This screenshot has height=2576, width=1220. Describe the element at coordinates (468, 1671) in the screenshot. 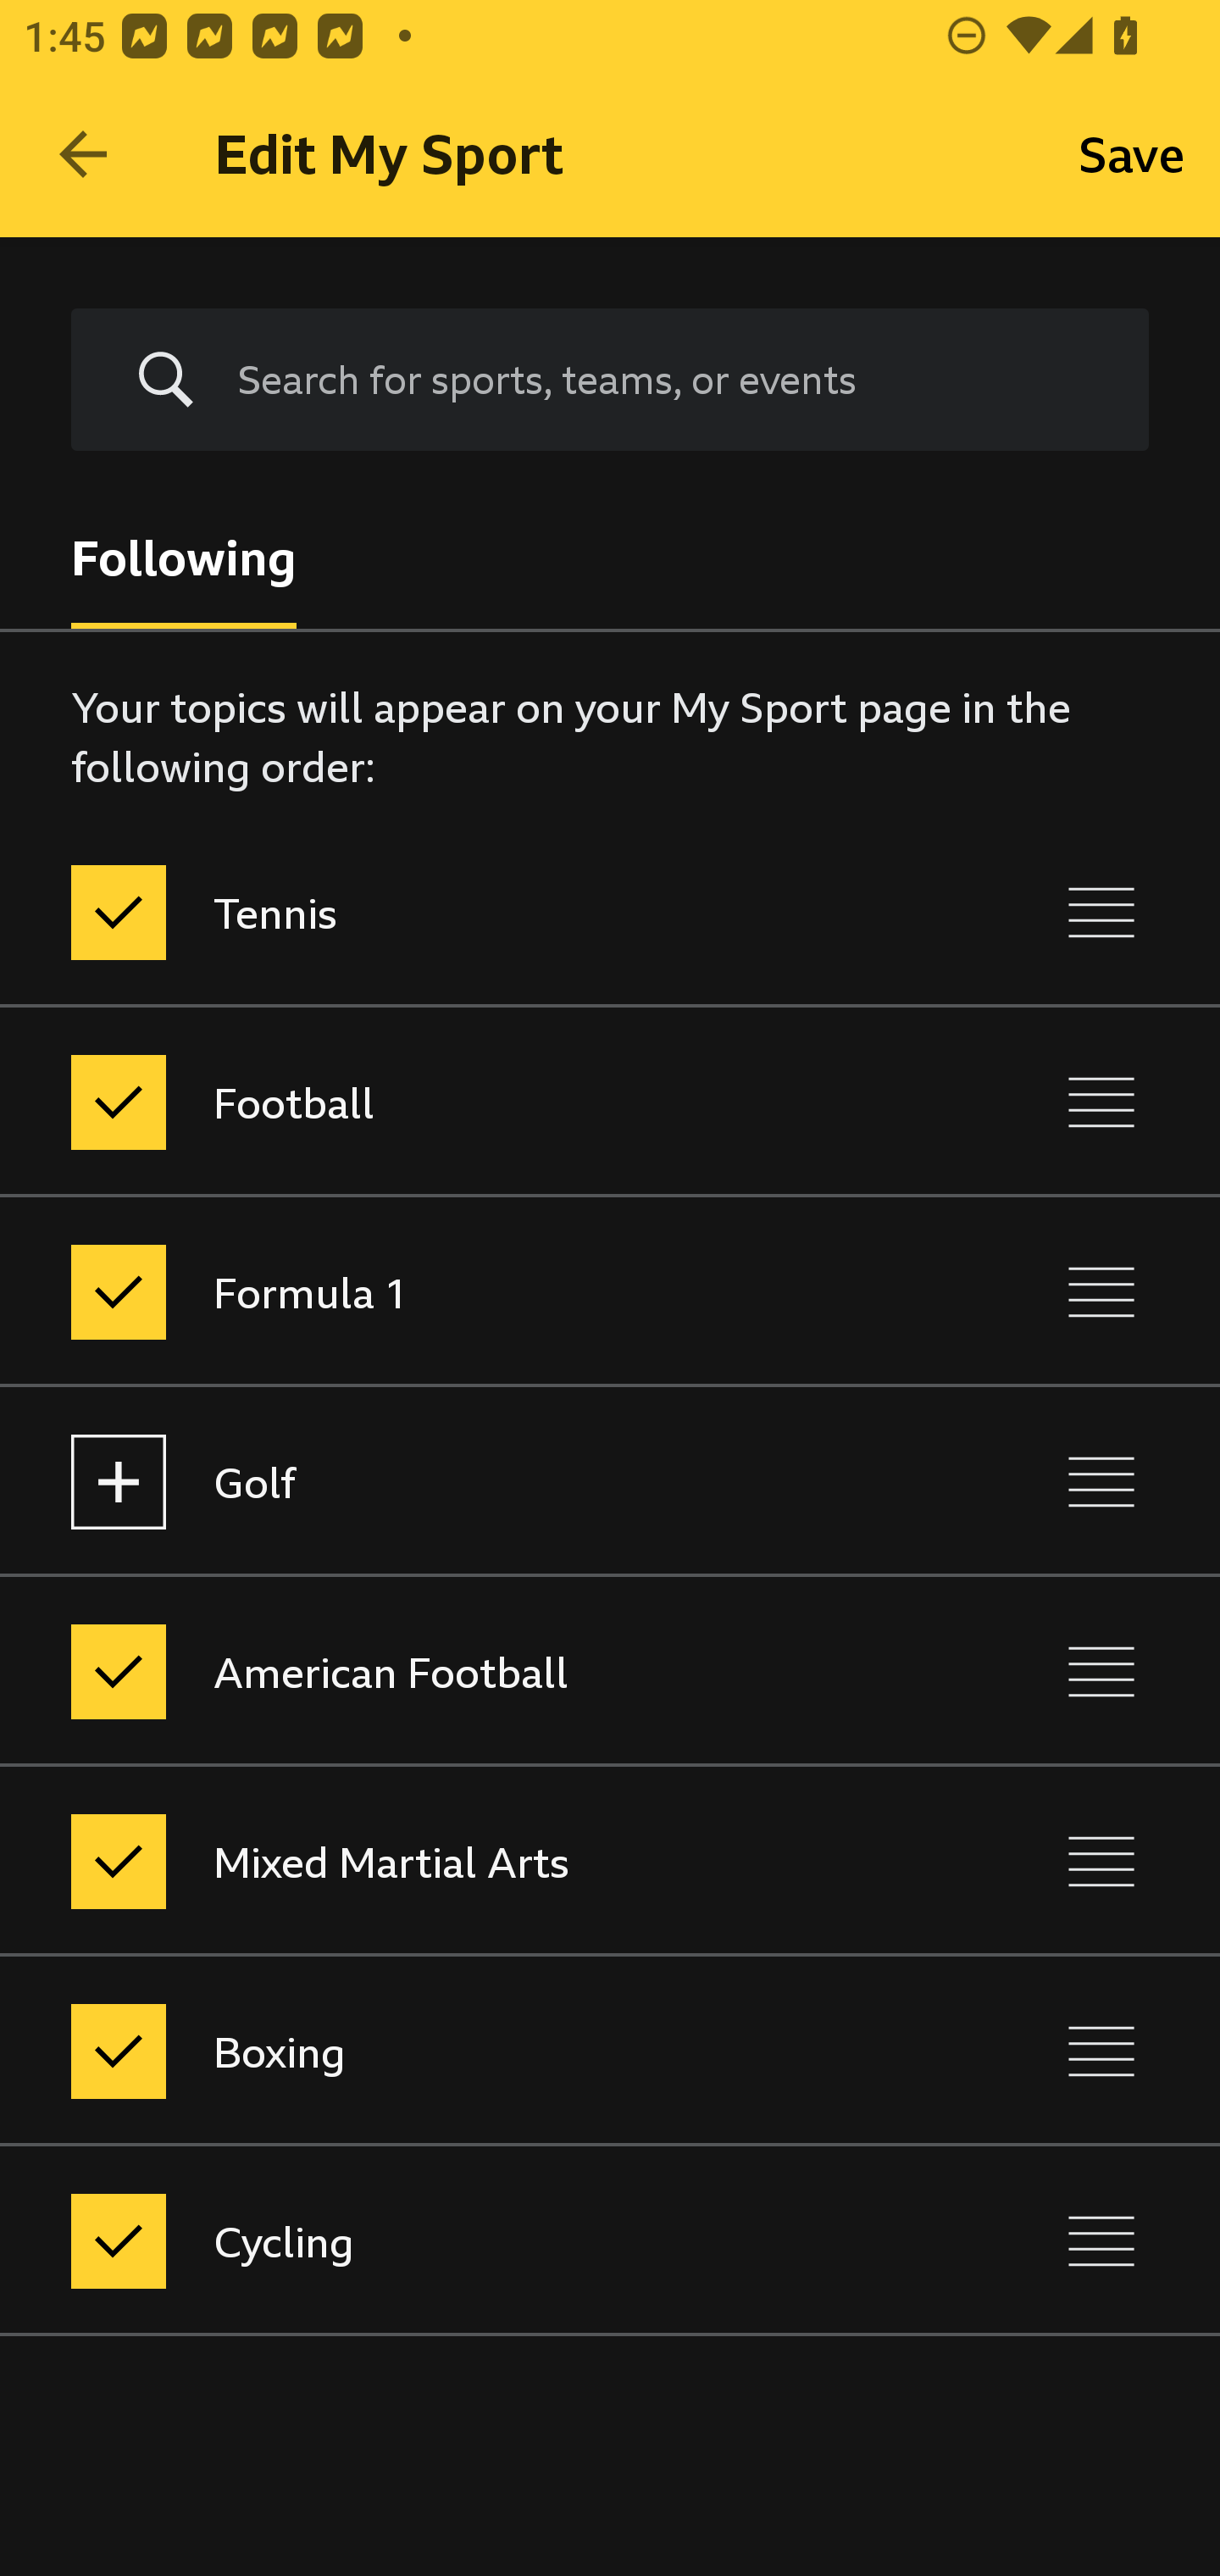

I see `American Football` at that location.